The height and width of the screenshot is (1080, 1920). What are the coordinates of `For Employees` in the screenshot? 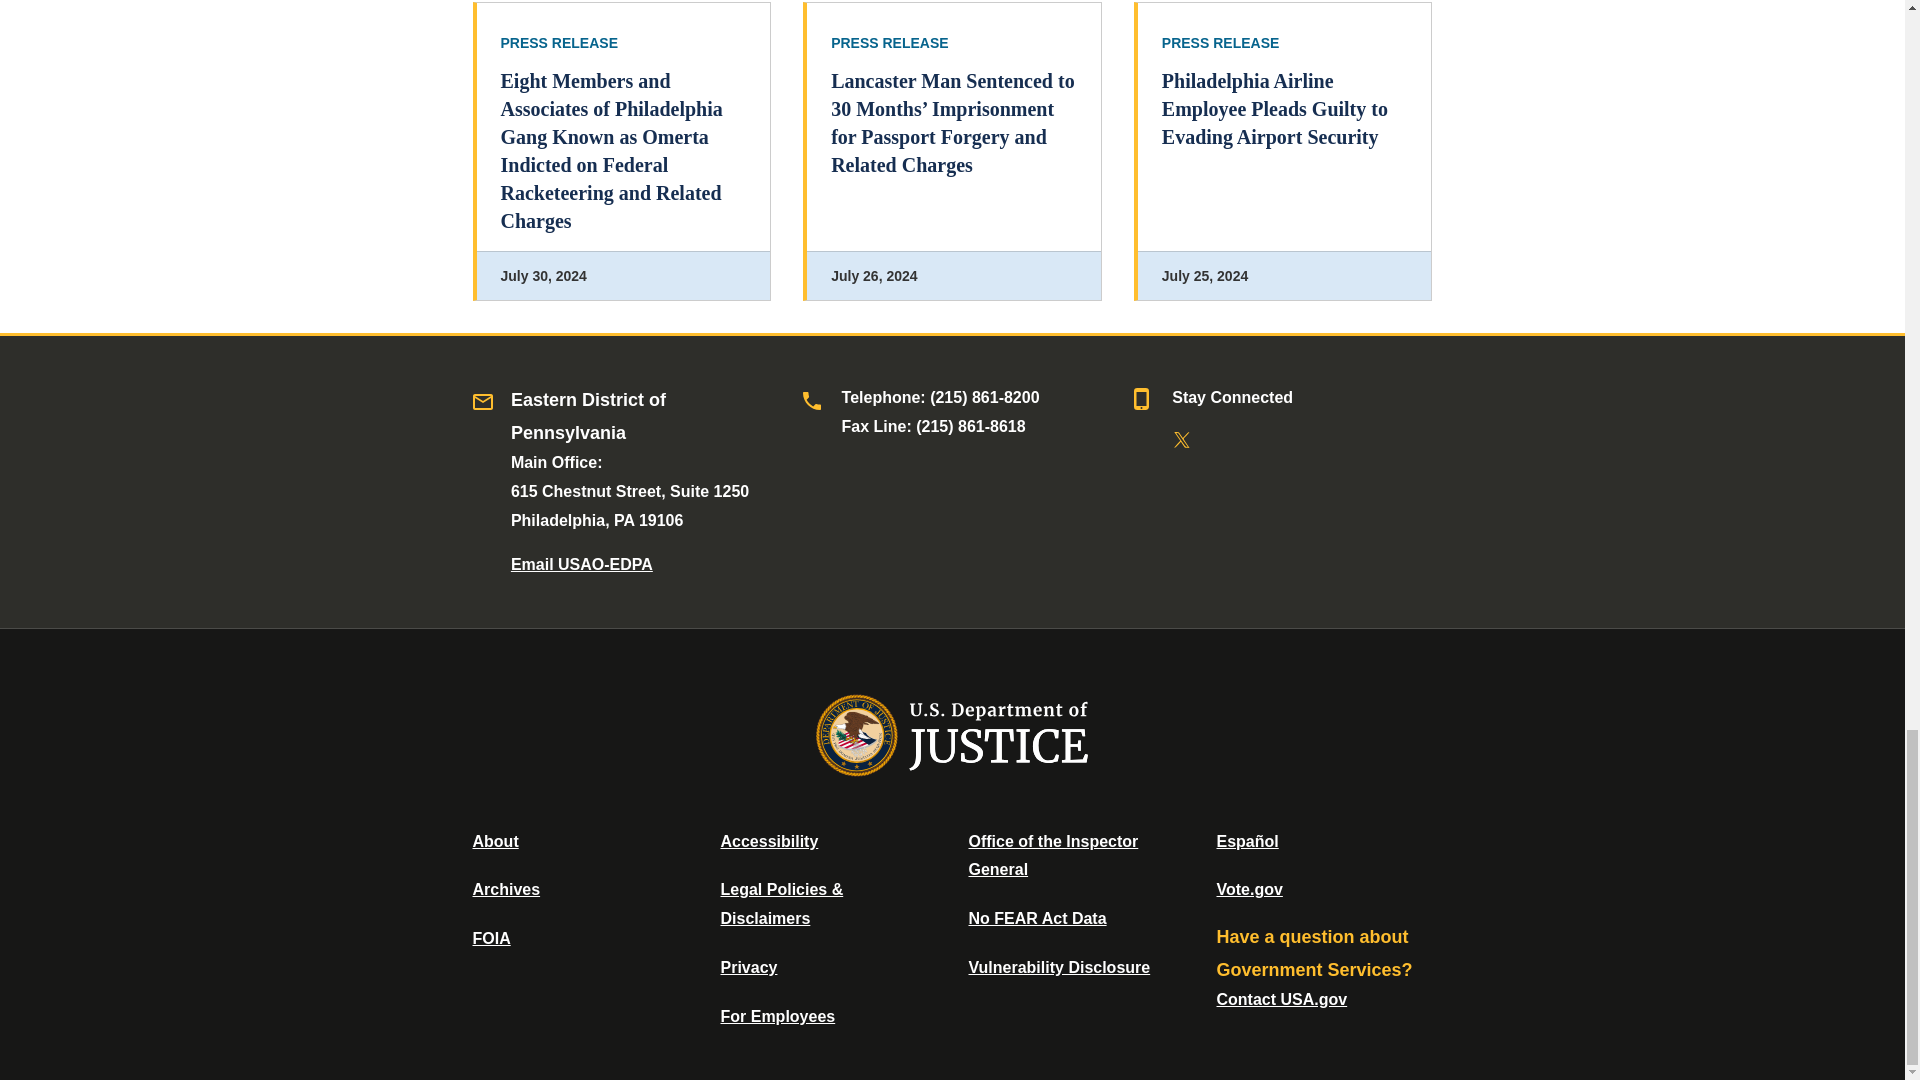 It's located at (778, 1016).